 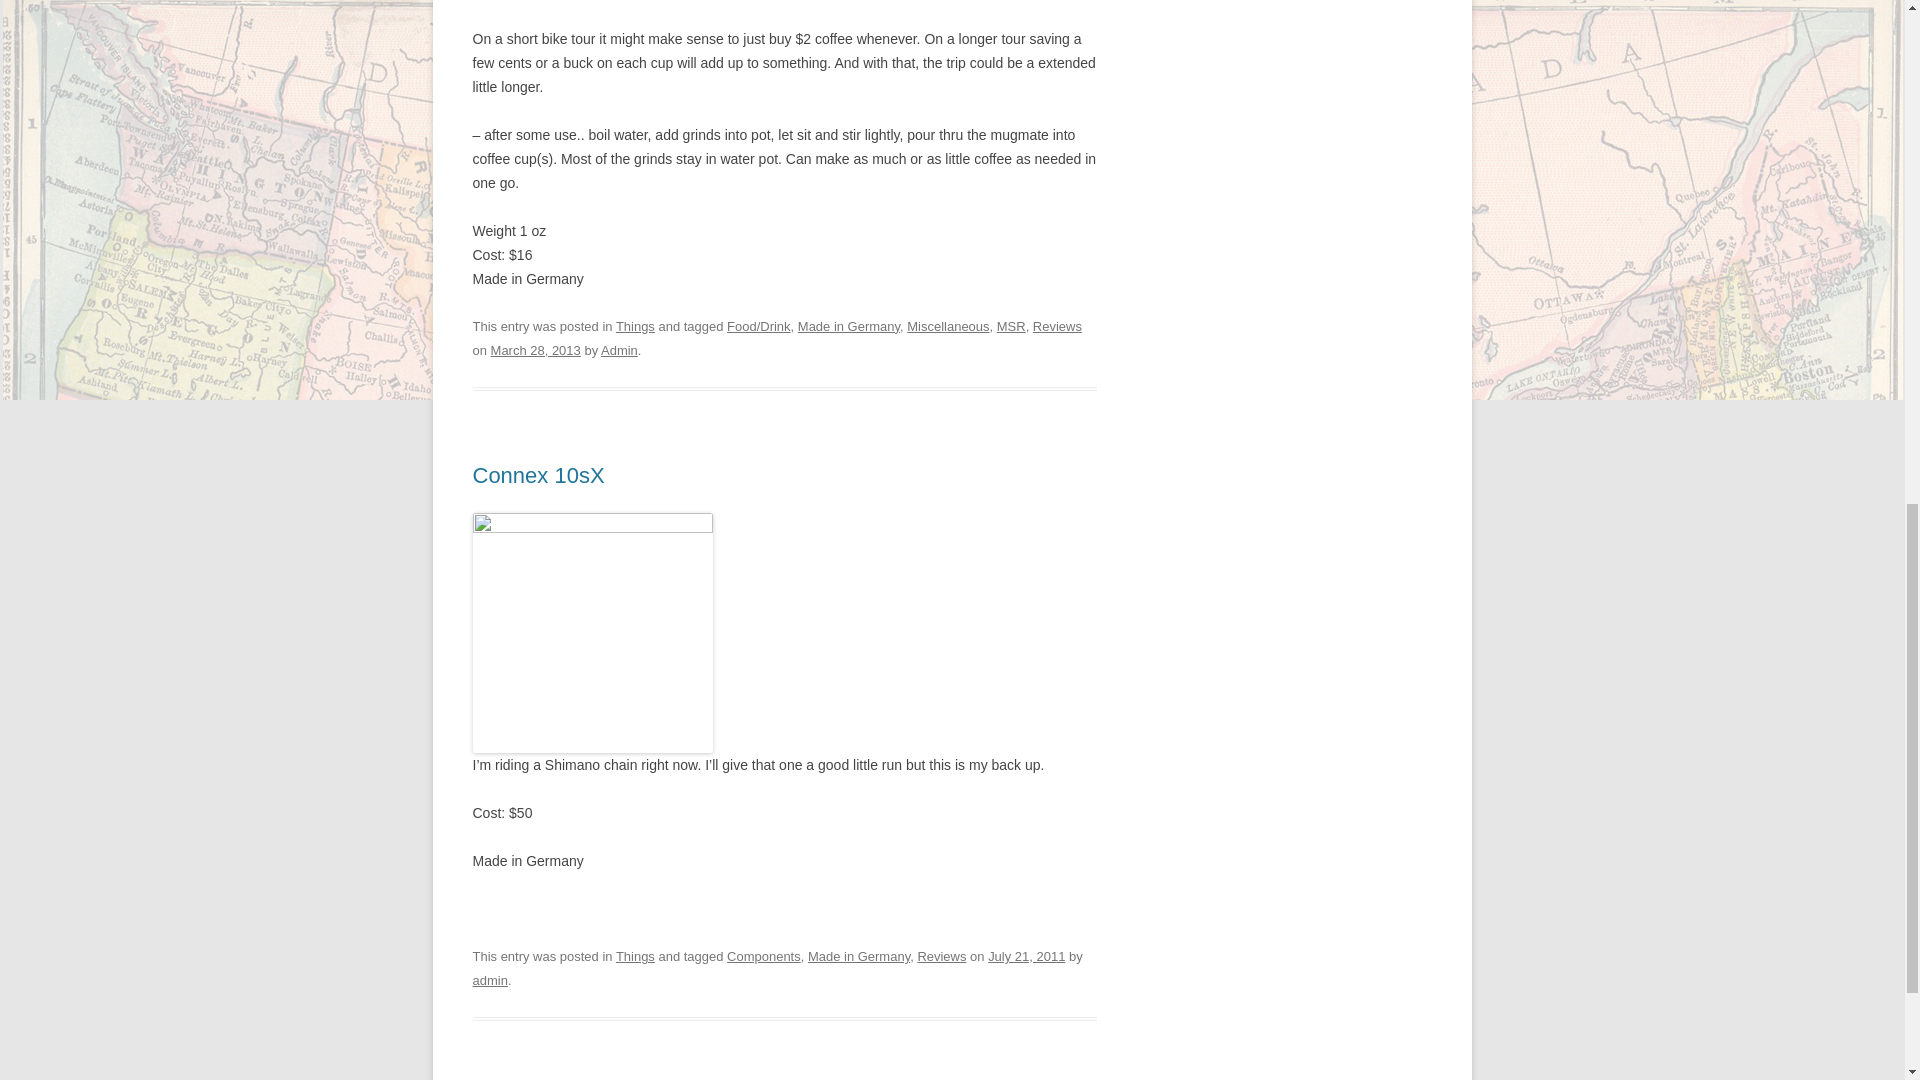 What do you see at coordinates (849, 326) in the screenshot?
I see `Made in Germany` at bounding box center [849, 326].